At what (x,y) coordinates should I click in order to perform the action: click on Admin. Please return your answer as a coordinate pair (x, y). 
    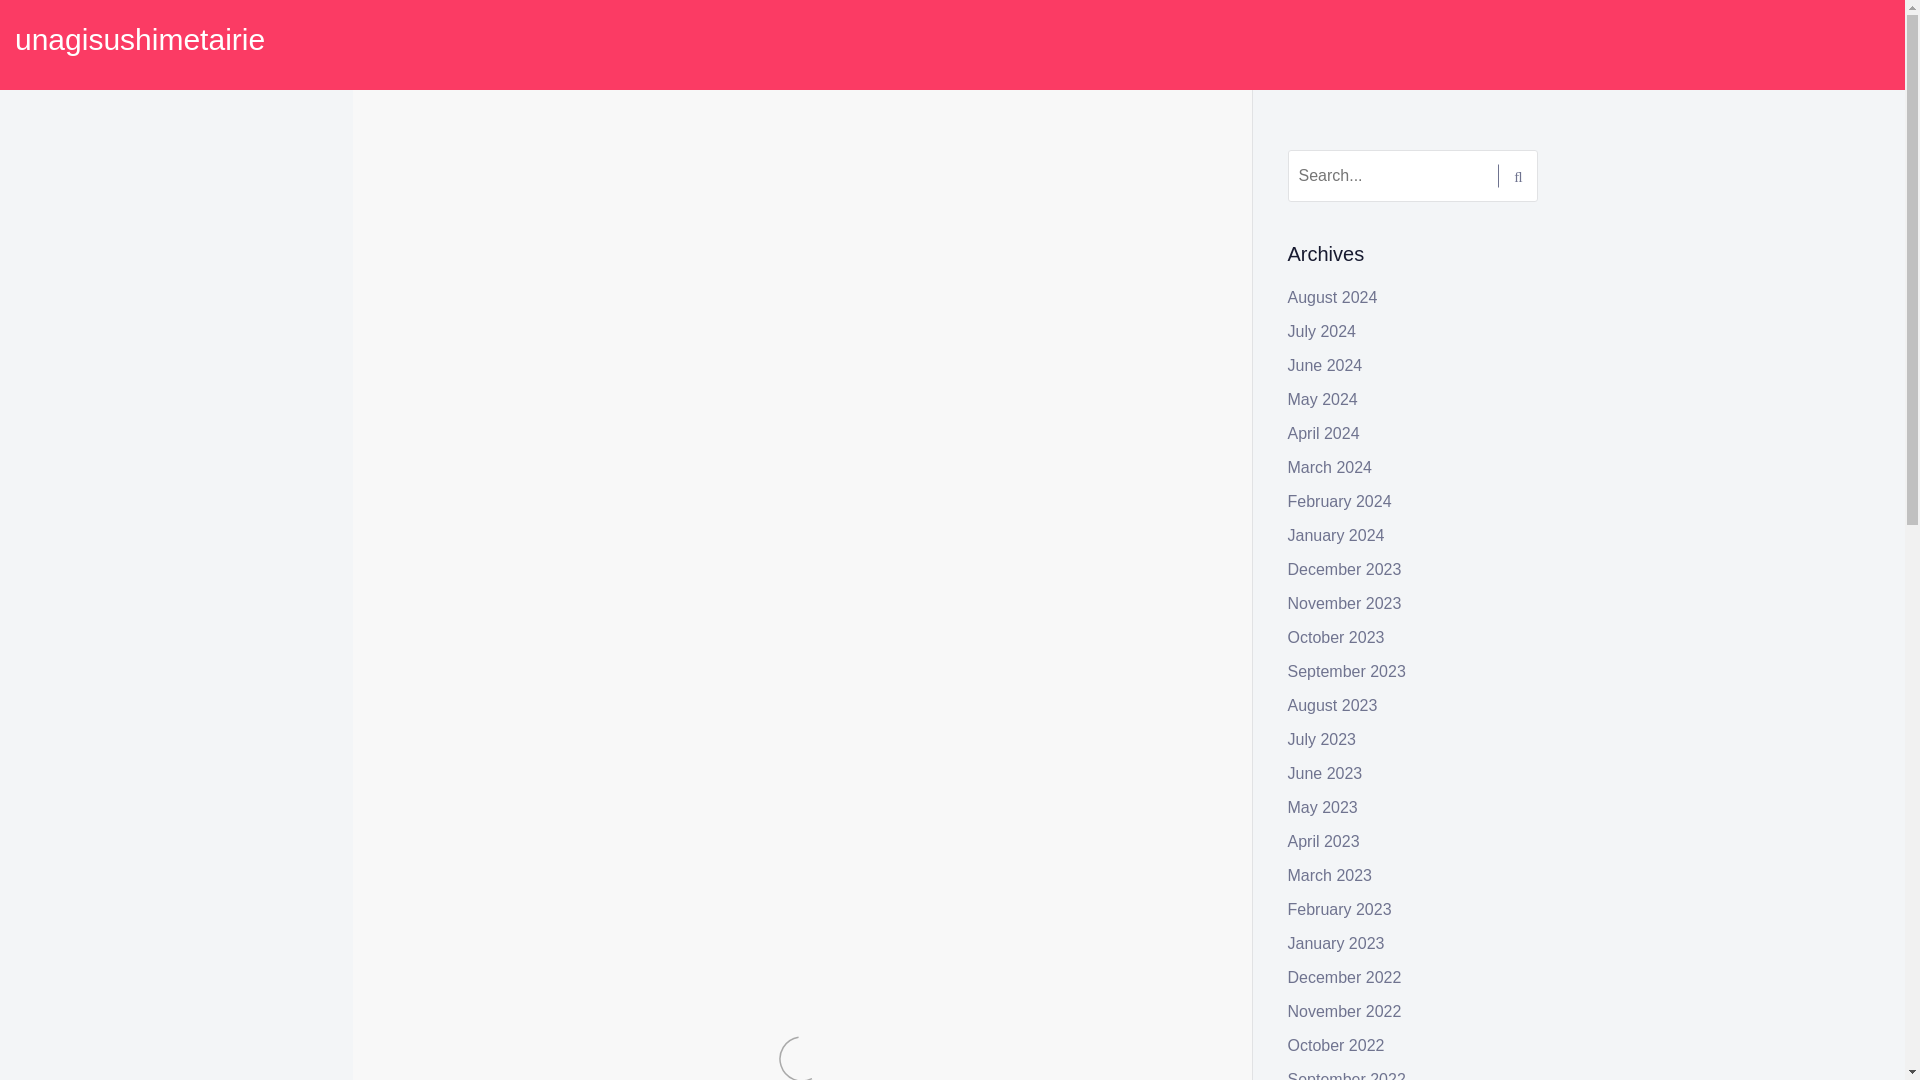
    Looking at the image, I should click on (546, 190).